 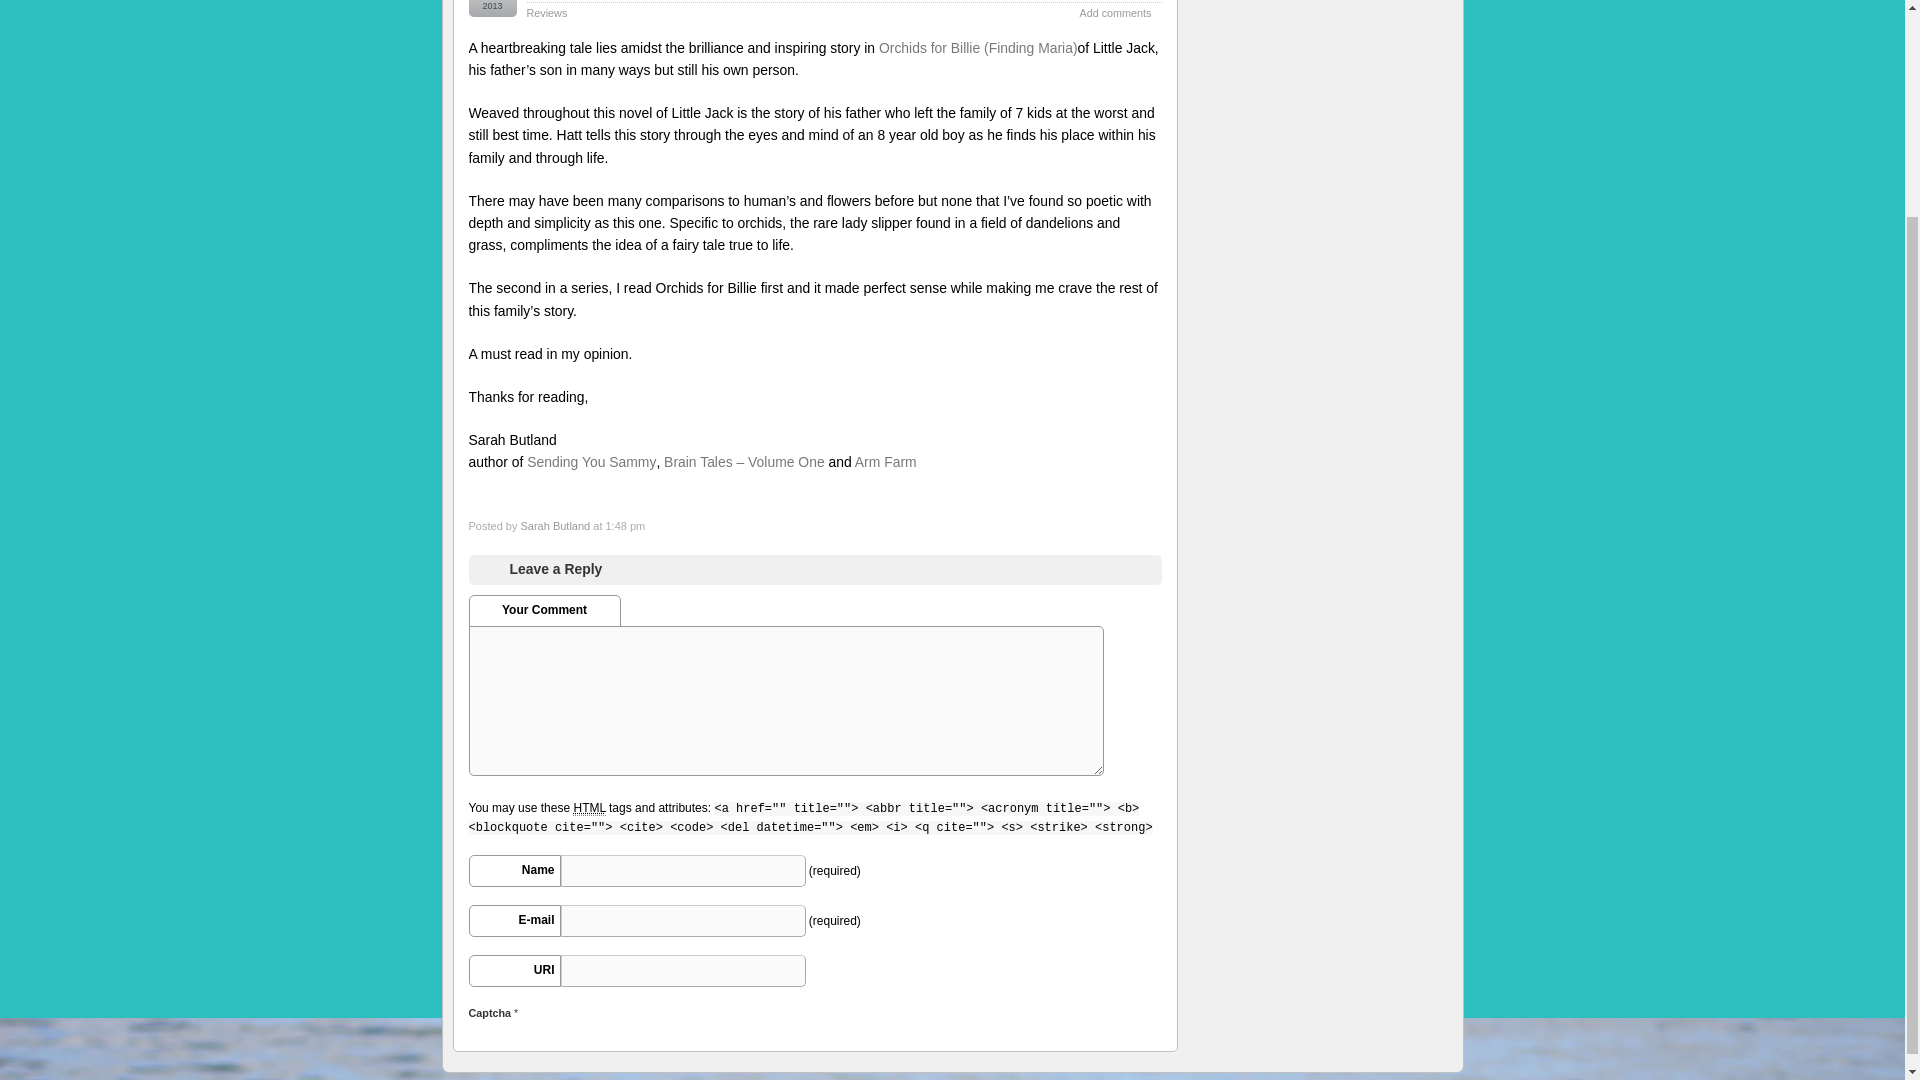 What do you see at coordinates (886, 461) in the screenshot?
I see `Arm Farm` at bounding box center [886, 461].